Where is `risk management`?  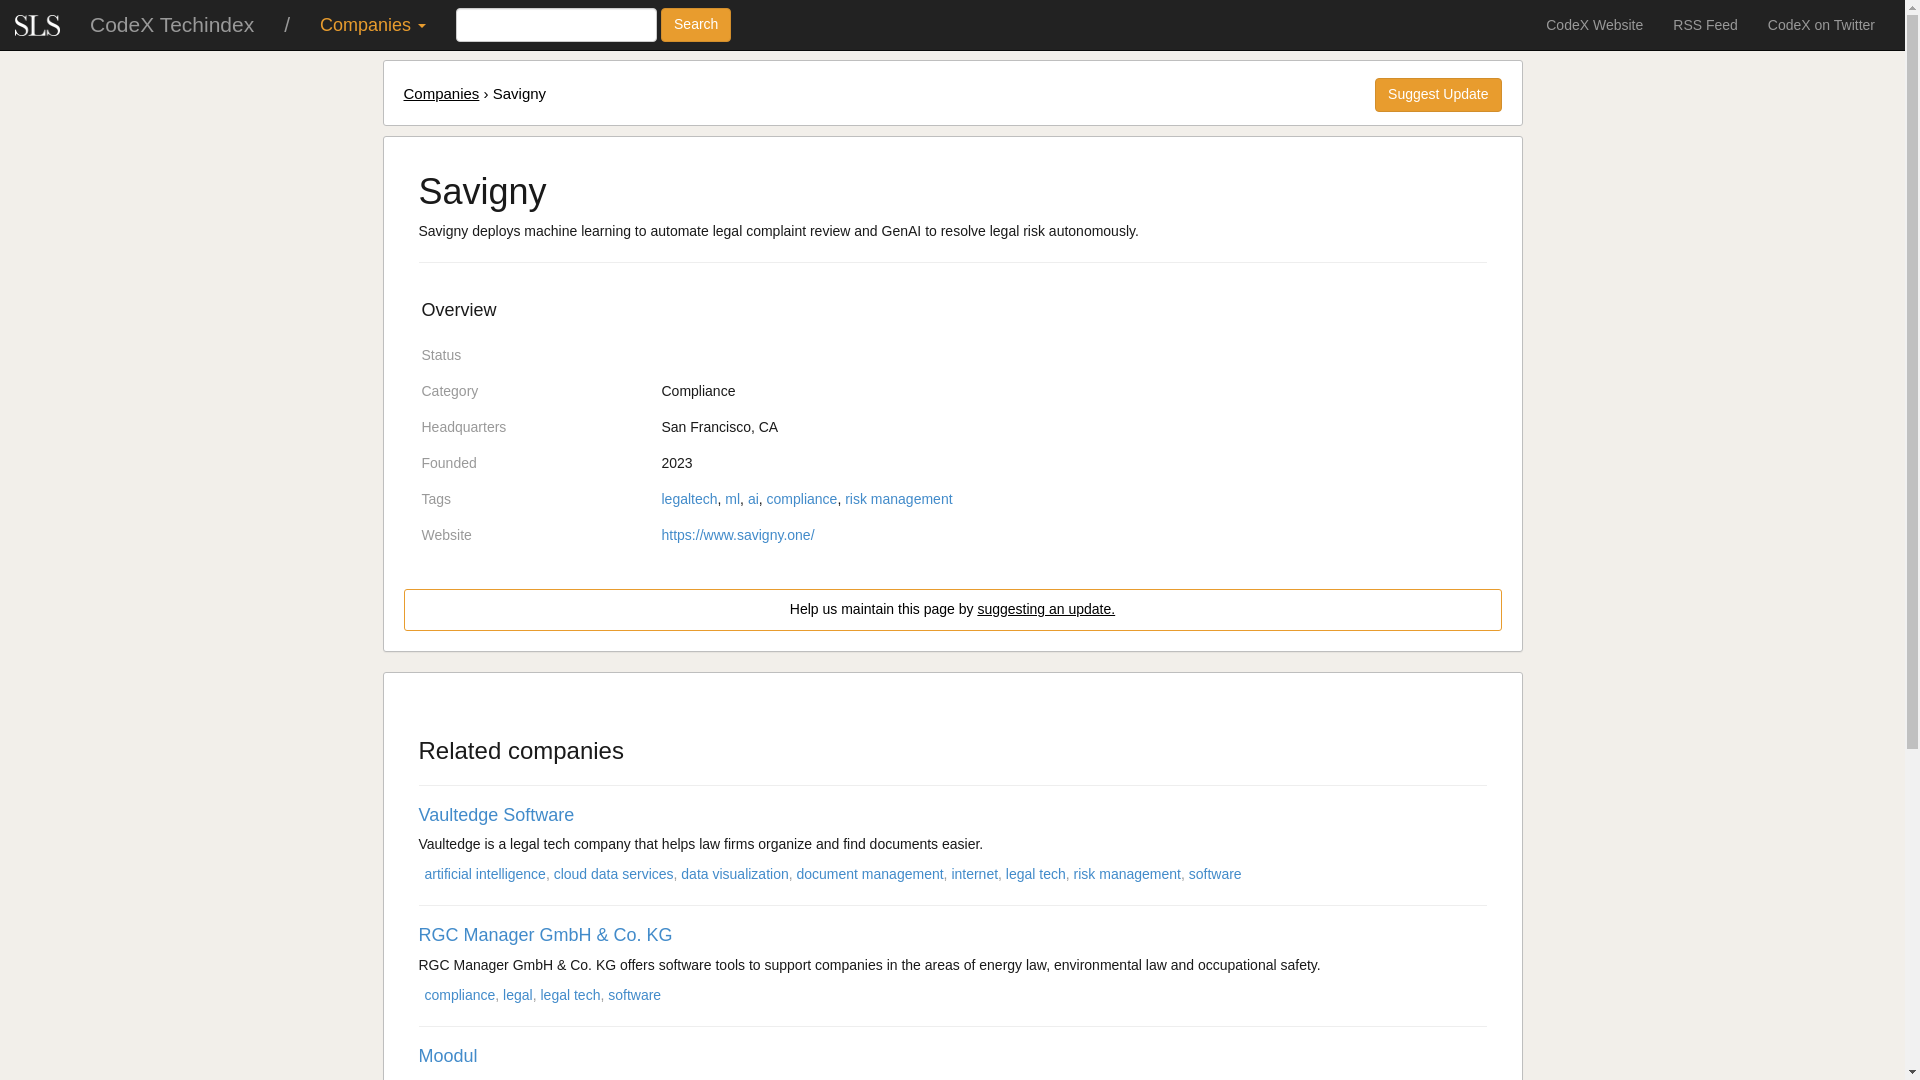
risk management is located at coordinates (1126, 874).